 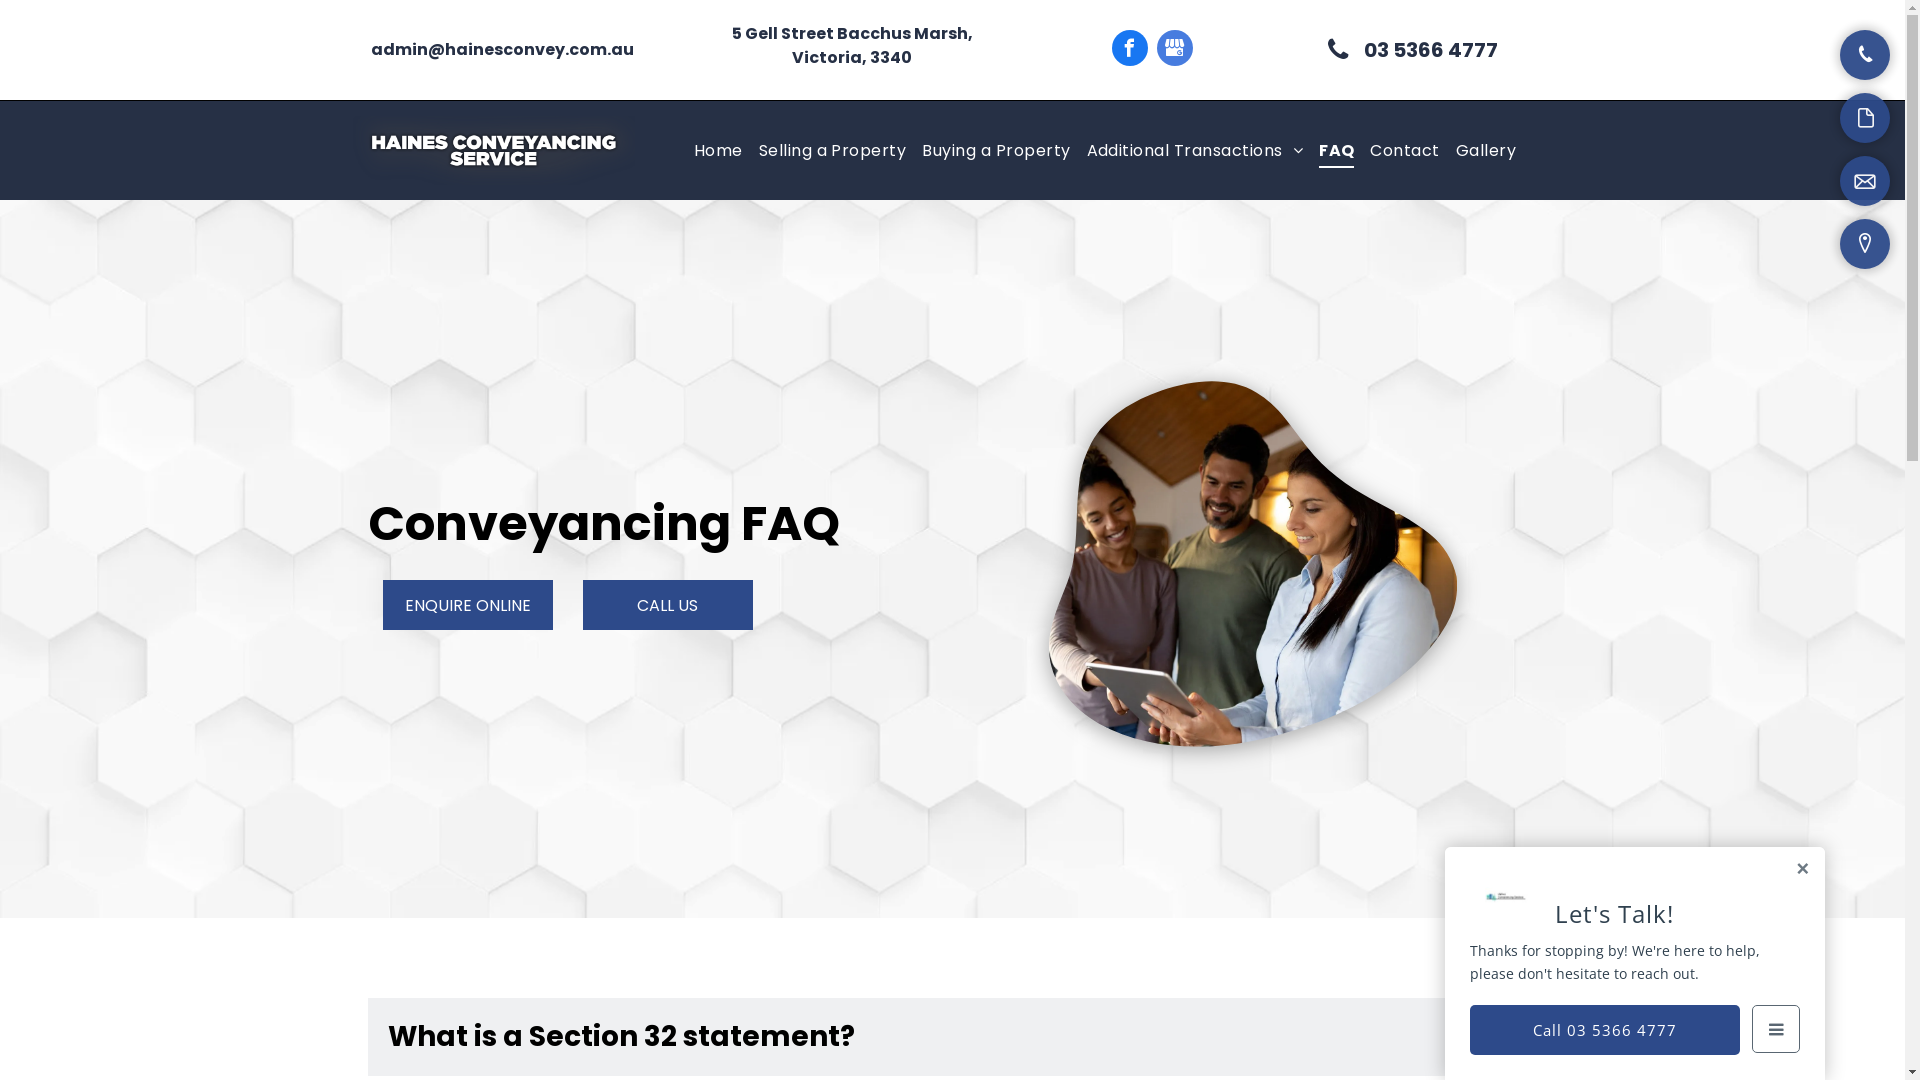 I want to click on Contact, so click(x=1404, y=151).